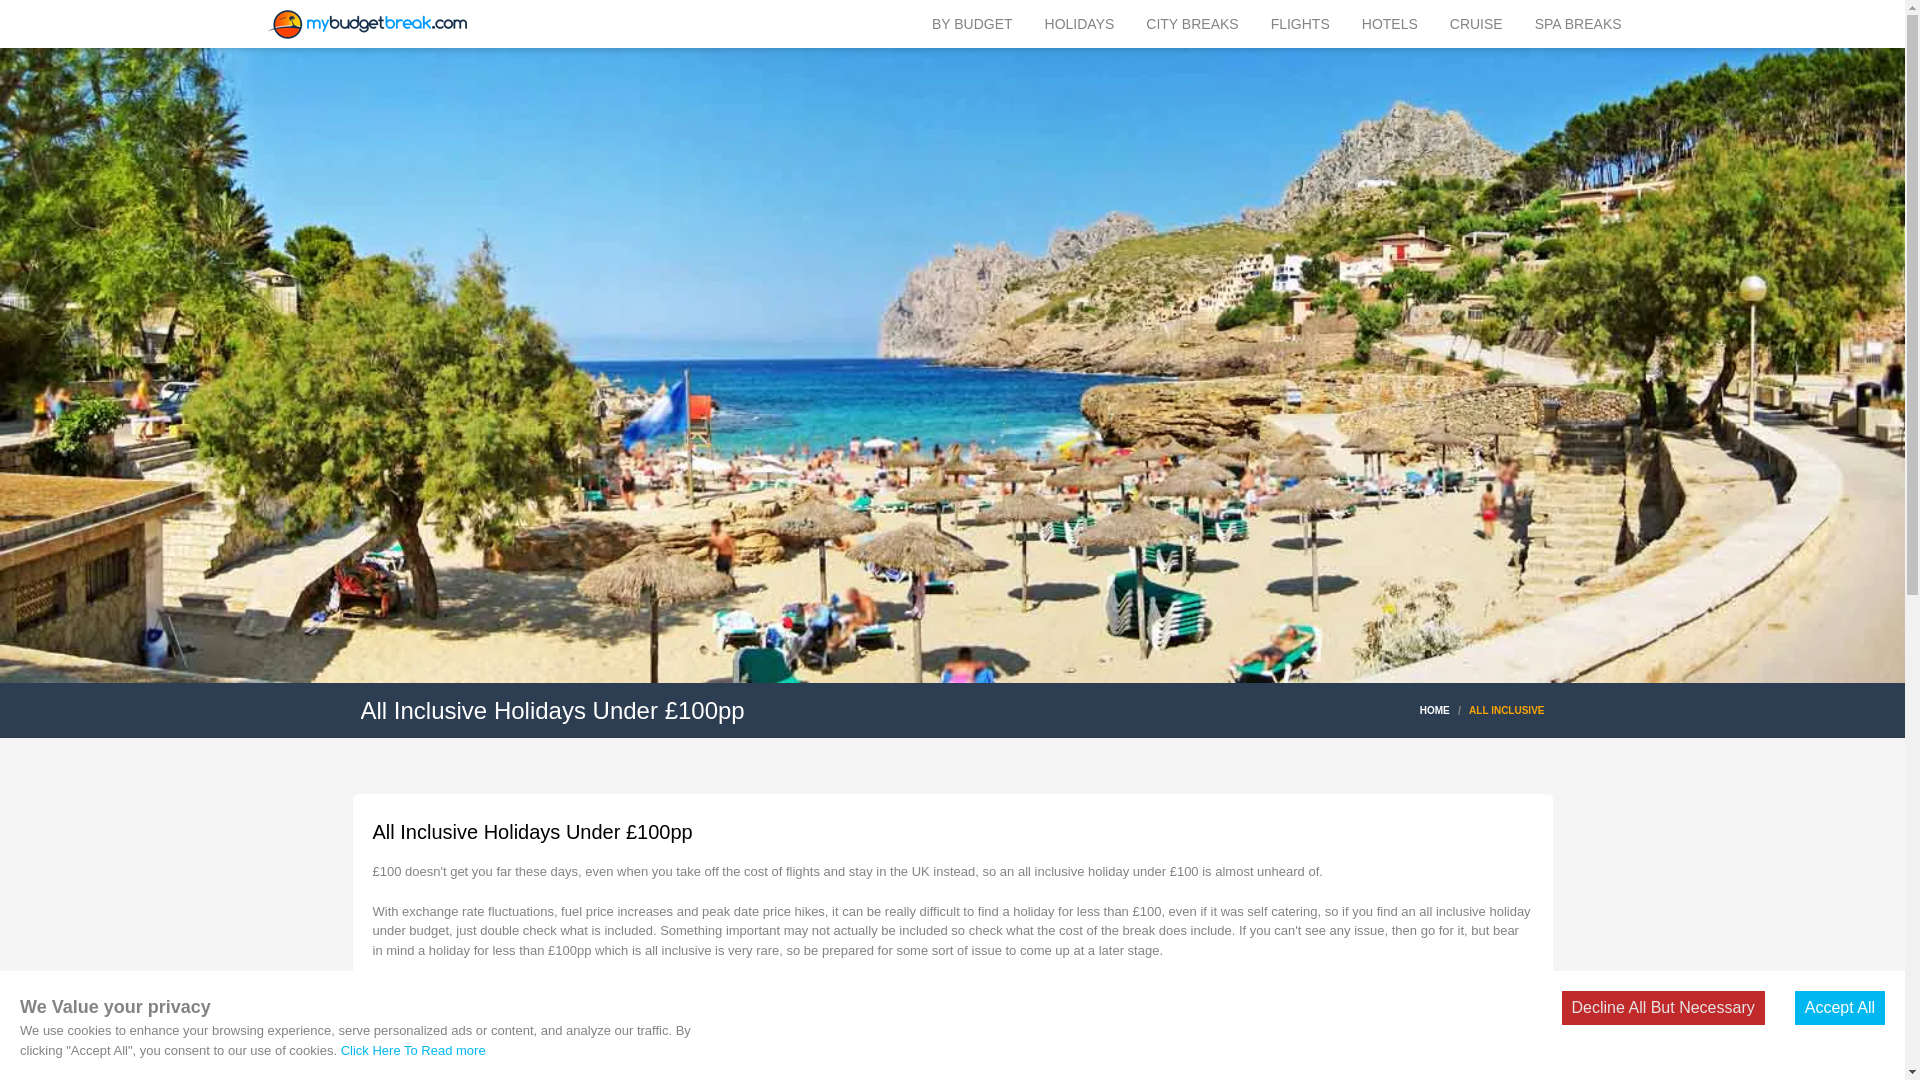  I want to click on HOW LIKELY IS IT, so click(632, 1055).